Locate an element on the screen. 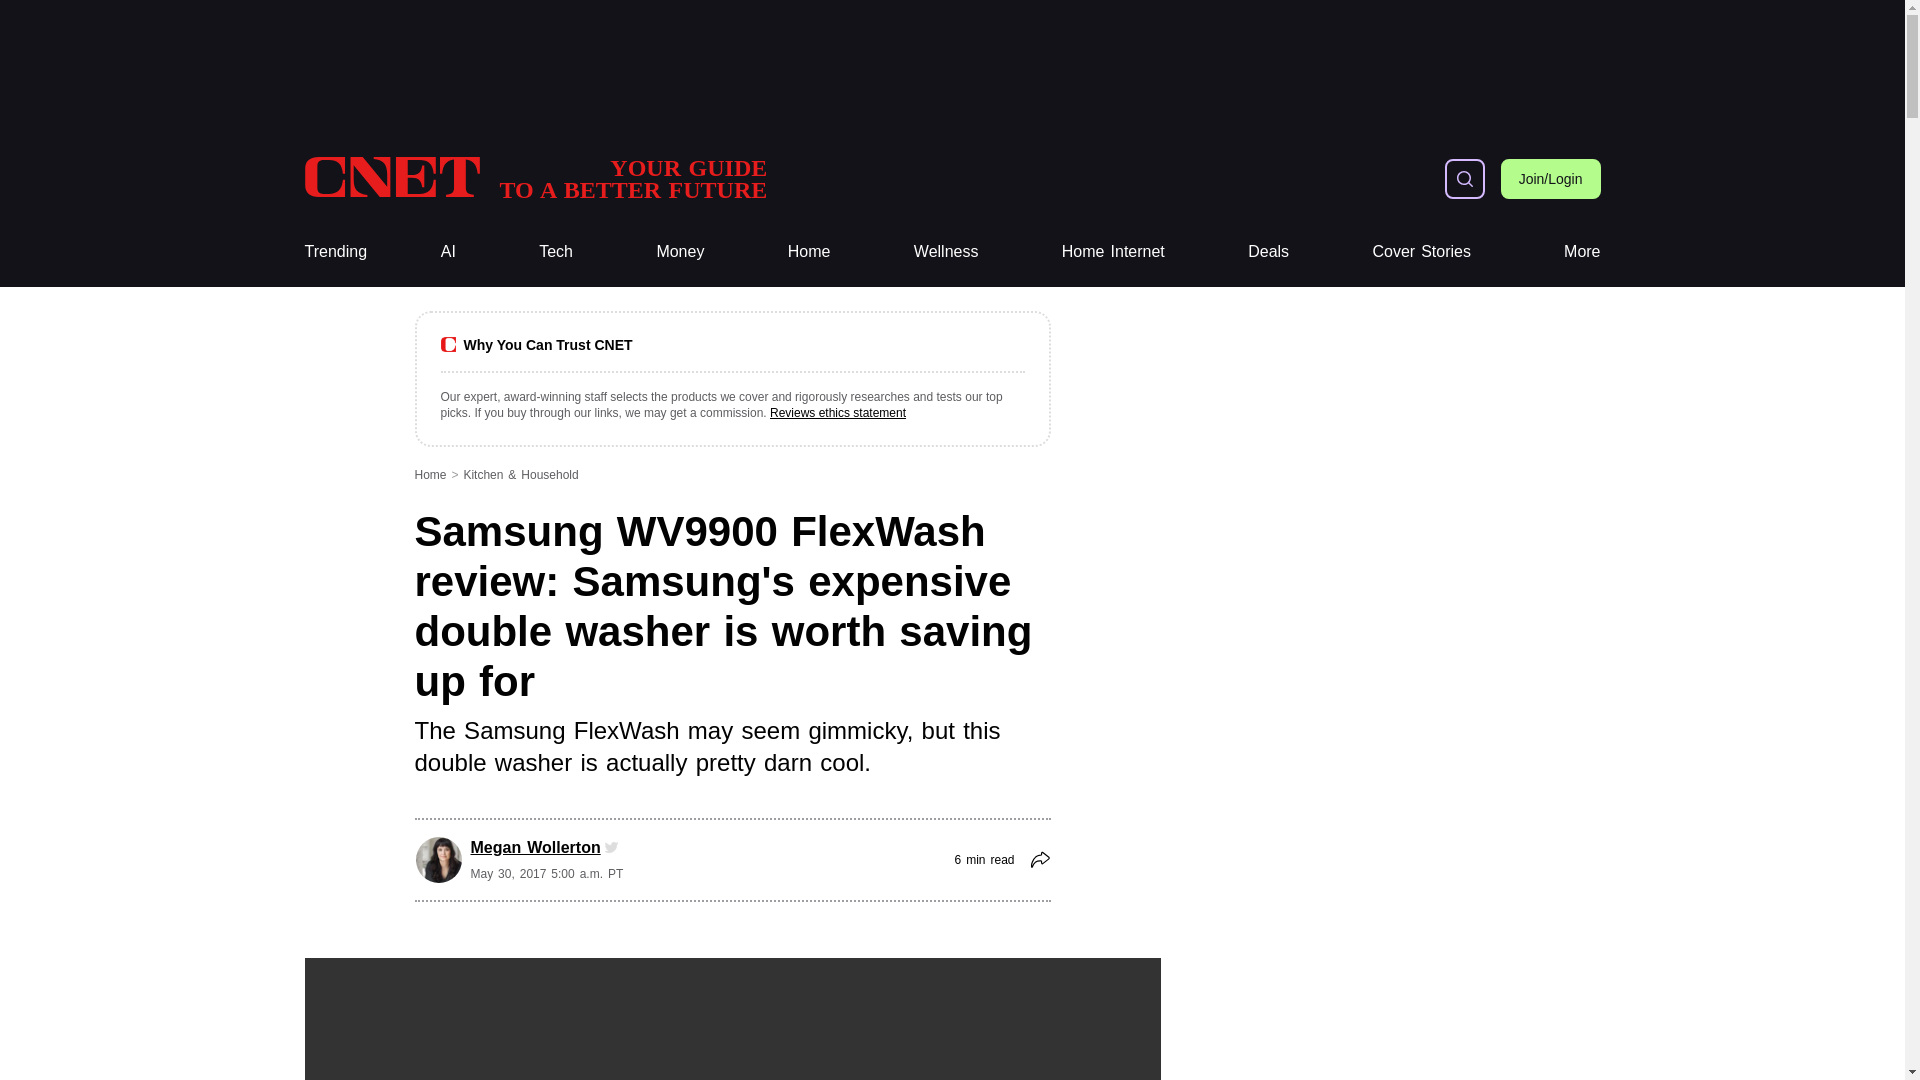 The image size is (1920, 1080). Tech is located at coordinates (1113, 252).